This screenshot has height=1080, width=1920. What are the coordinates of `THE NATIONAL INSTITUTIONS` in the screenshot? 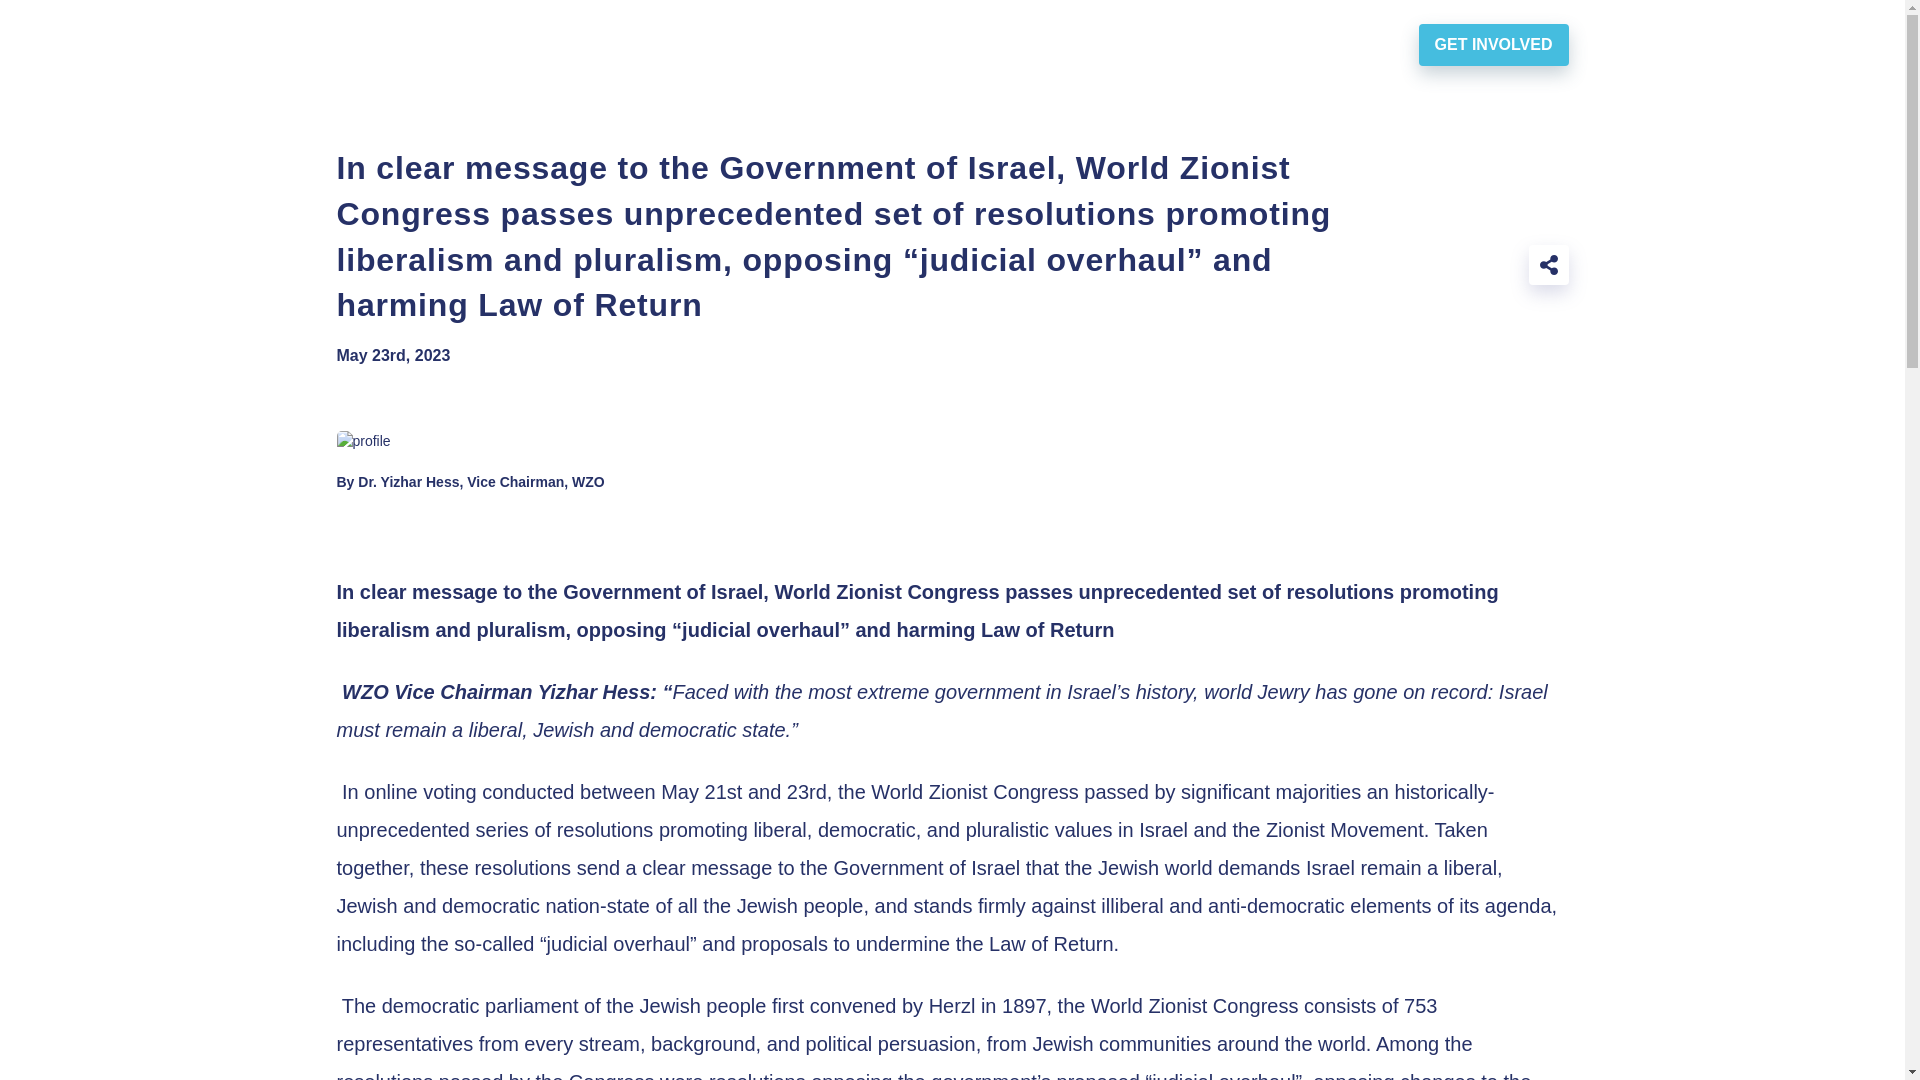 It's located at (1182, 44).